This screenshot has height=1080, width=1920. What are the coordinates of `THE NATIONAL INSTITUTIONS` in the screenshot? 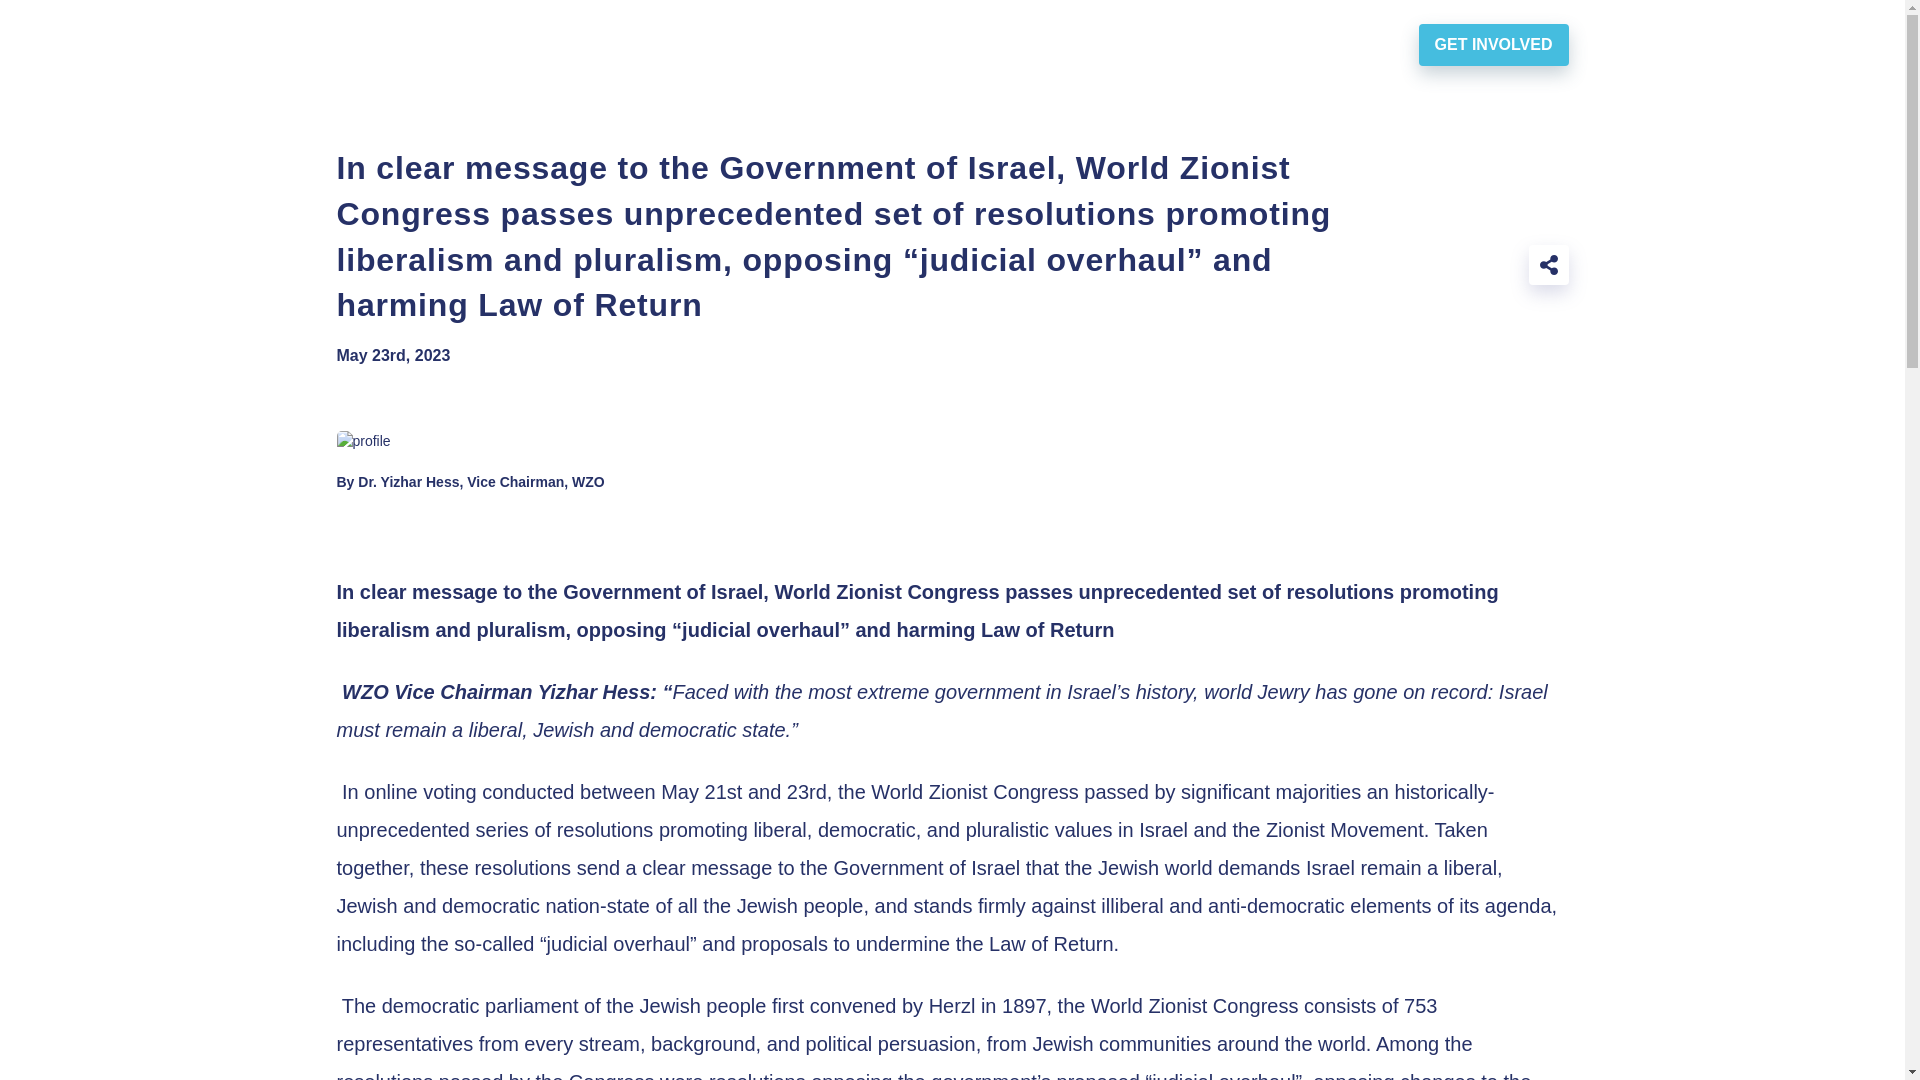 It's located at (1182, 44).